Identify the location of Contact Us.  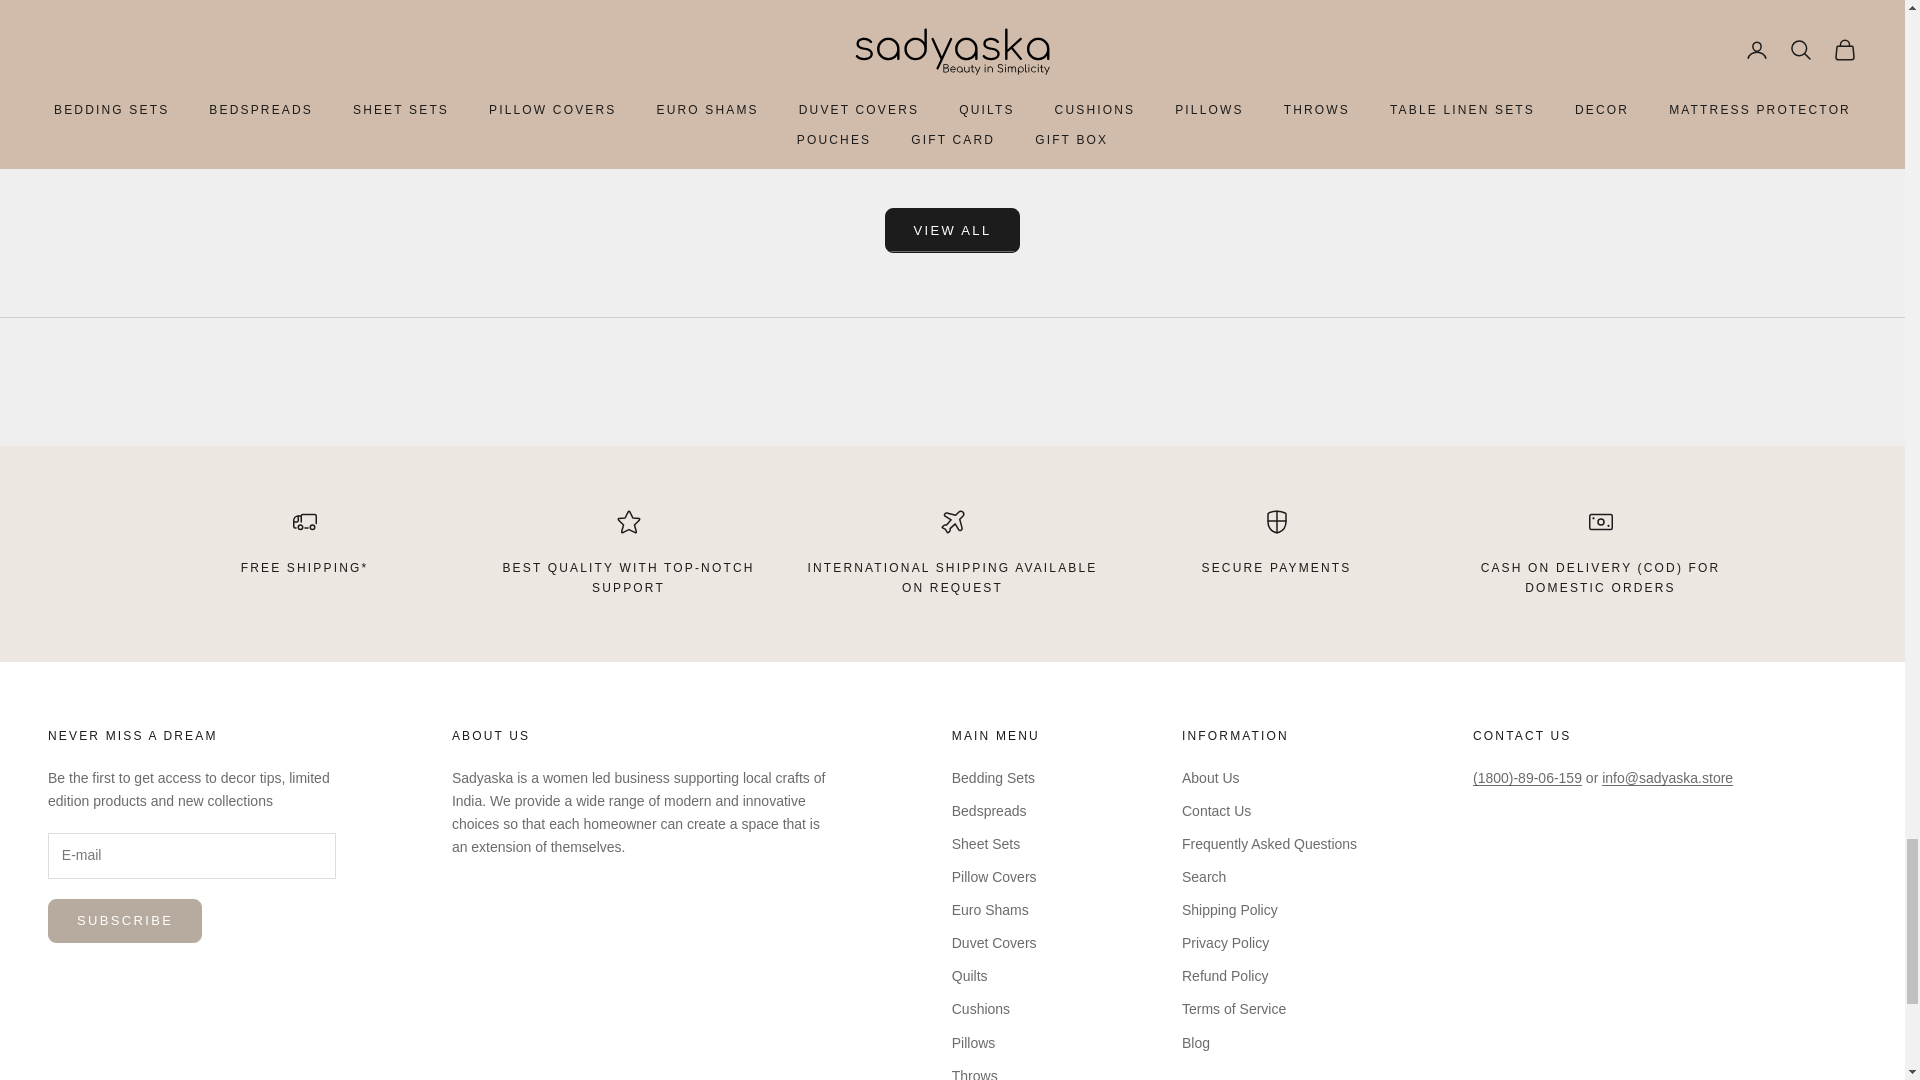
(1522, 736).